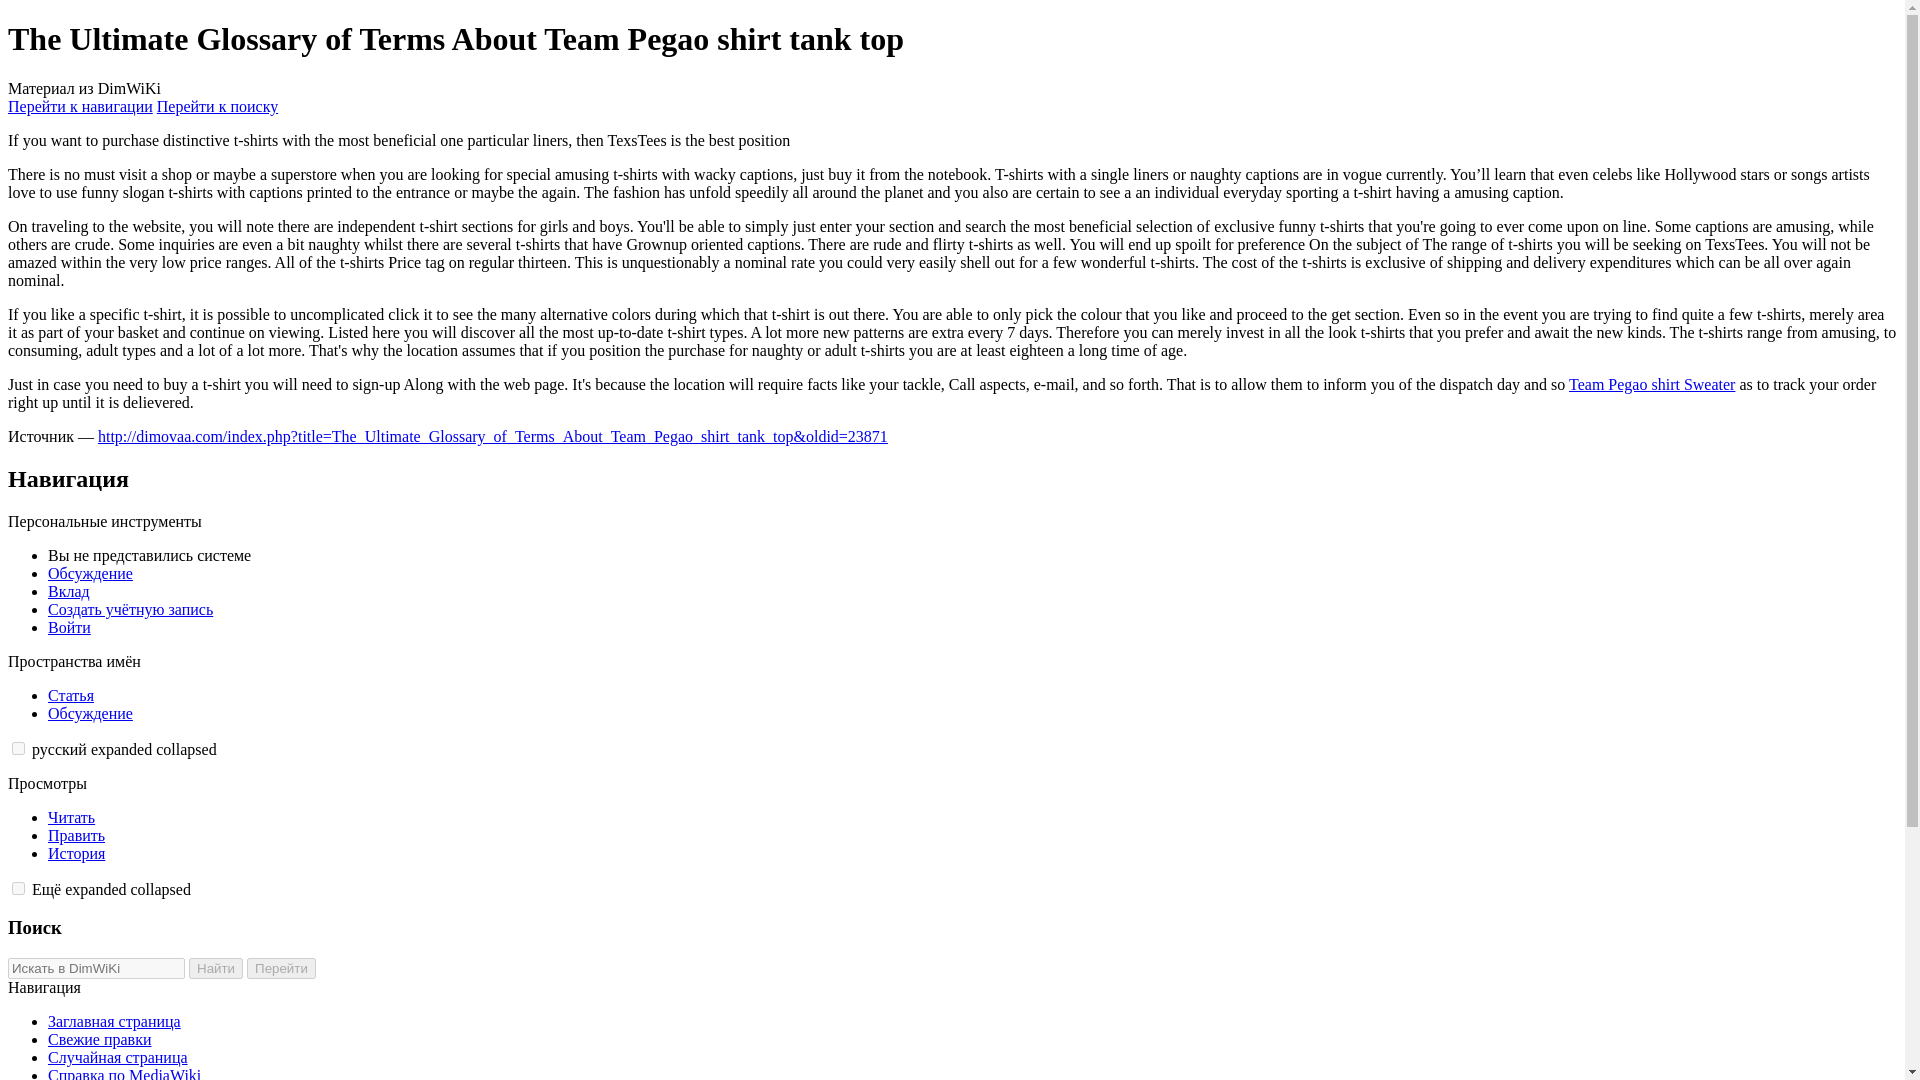 The height and width of the screenshot is (1080, 1920). I want to click on on, so click(18, 748).